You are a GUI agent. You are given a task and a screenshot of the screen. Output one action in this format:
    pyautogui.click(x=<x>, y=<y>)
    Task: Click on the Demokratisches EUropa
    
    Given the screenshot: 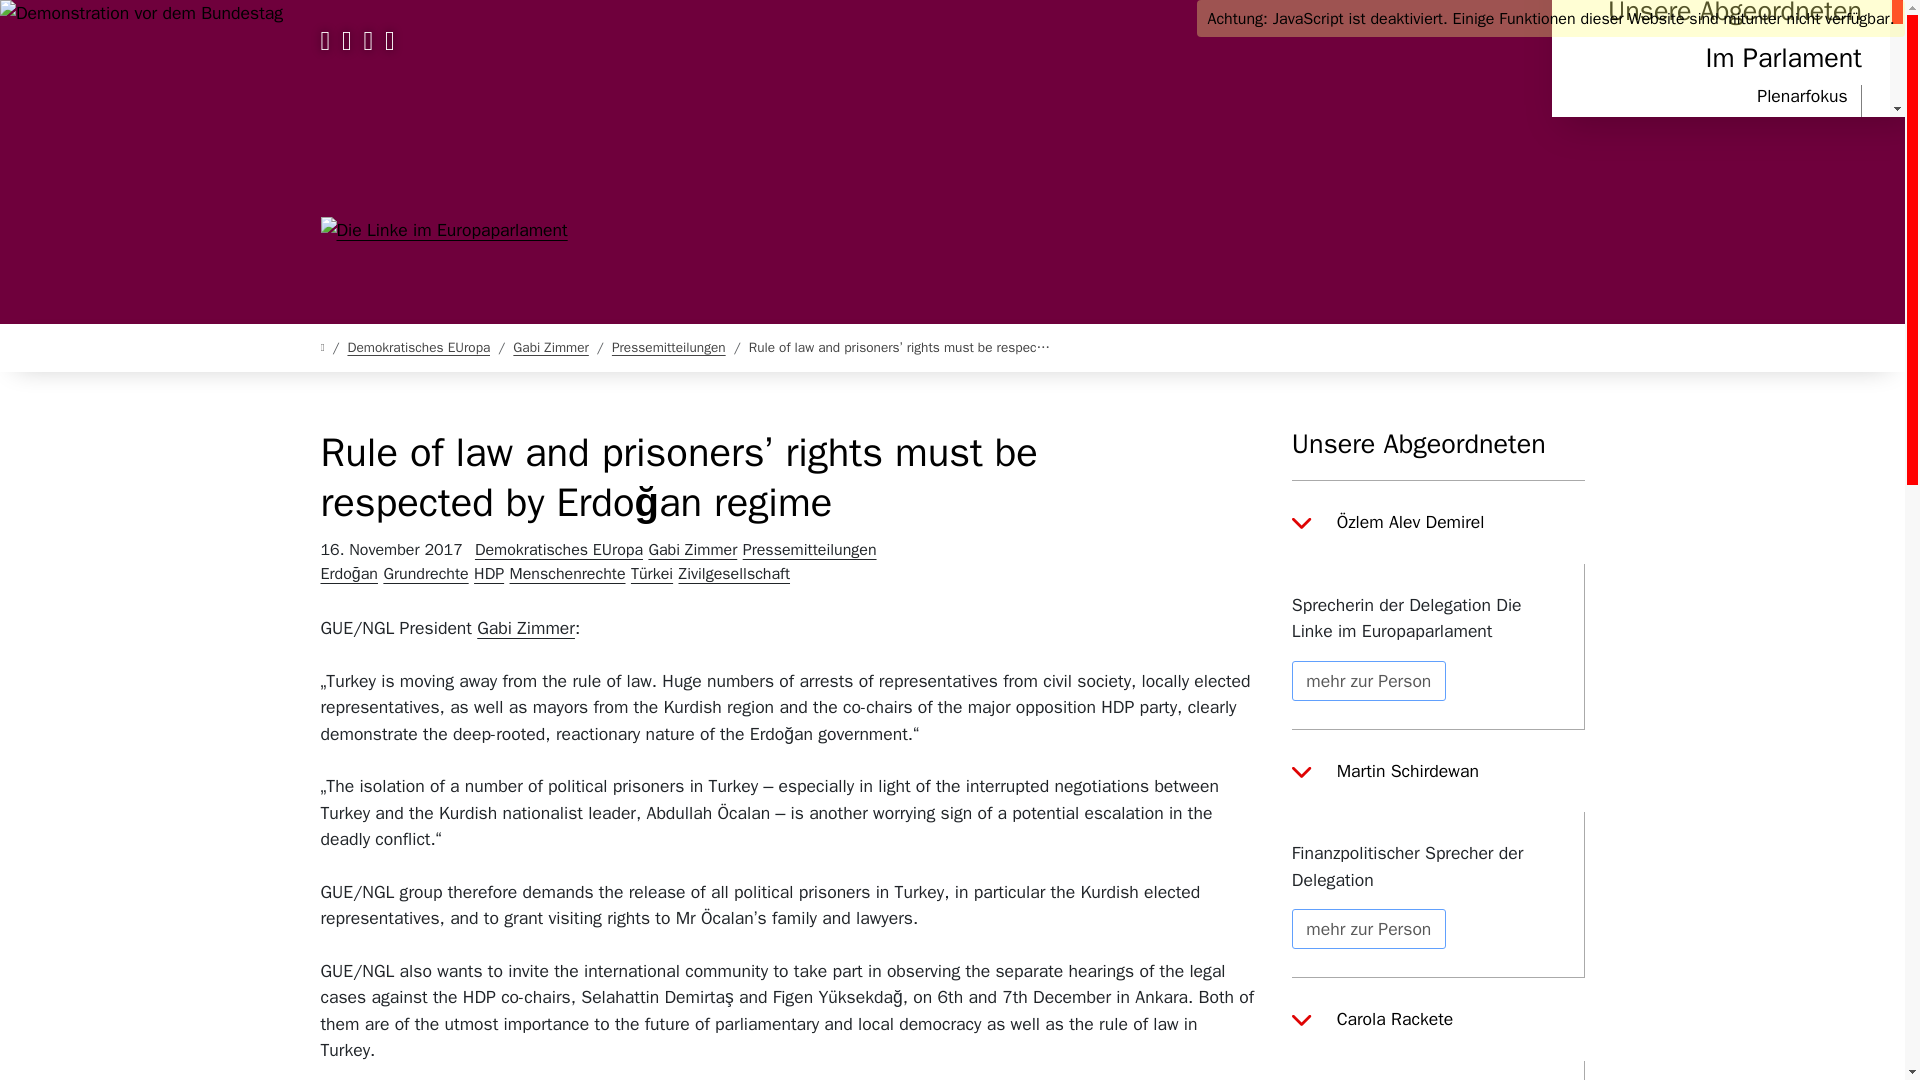 What is the action you would take?
    pyautogui.click(x=561, y=550)
    